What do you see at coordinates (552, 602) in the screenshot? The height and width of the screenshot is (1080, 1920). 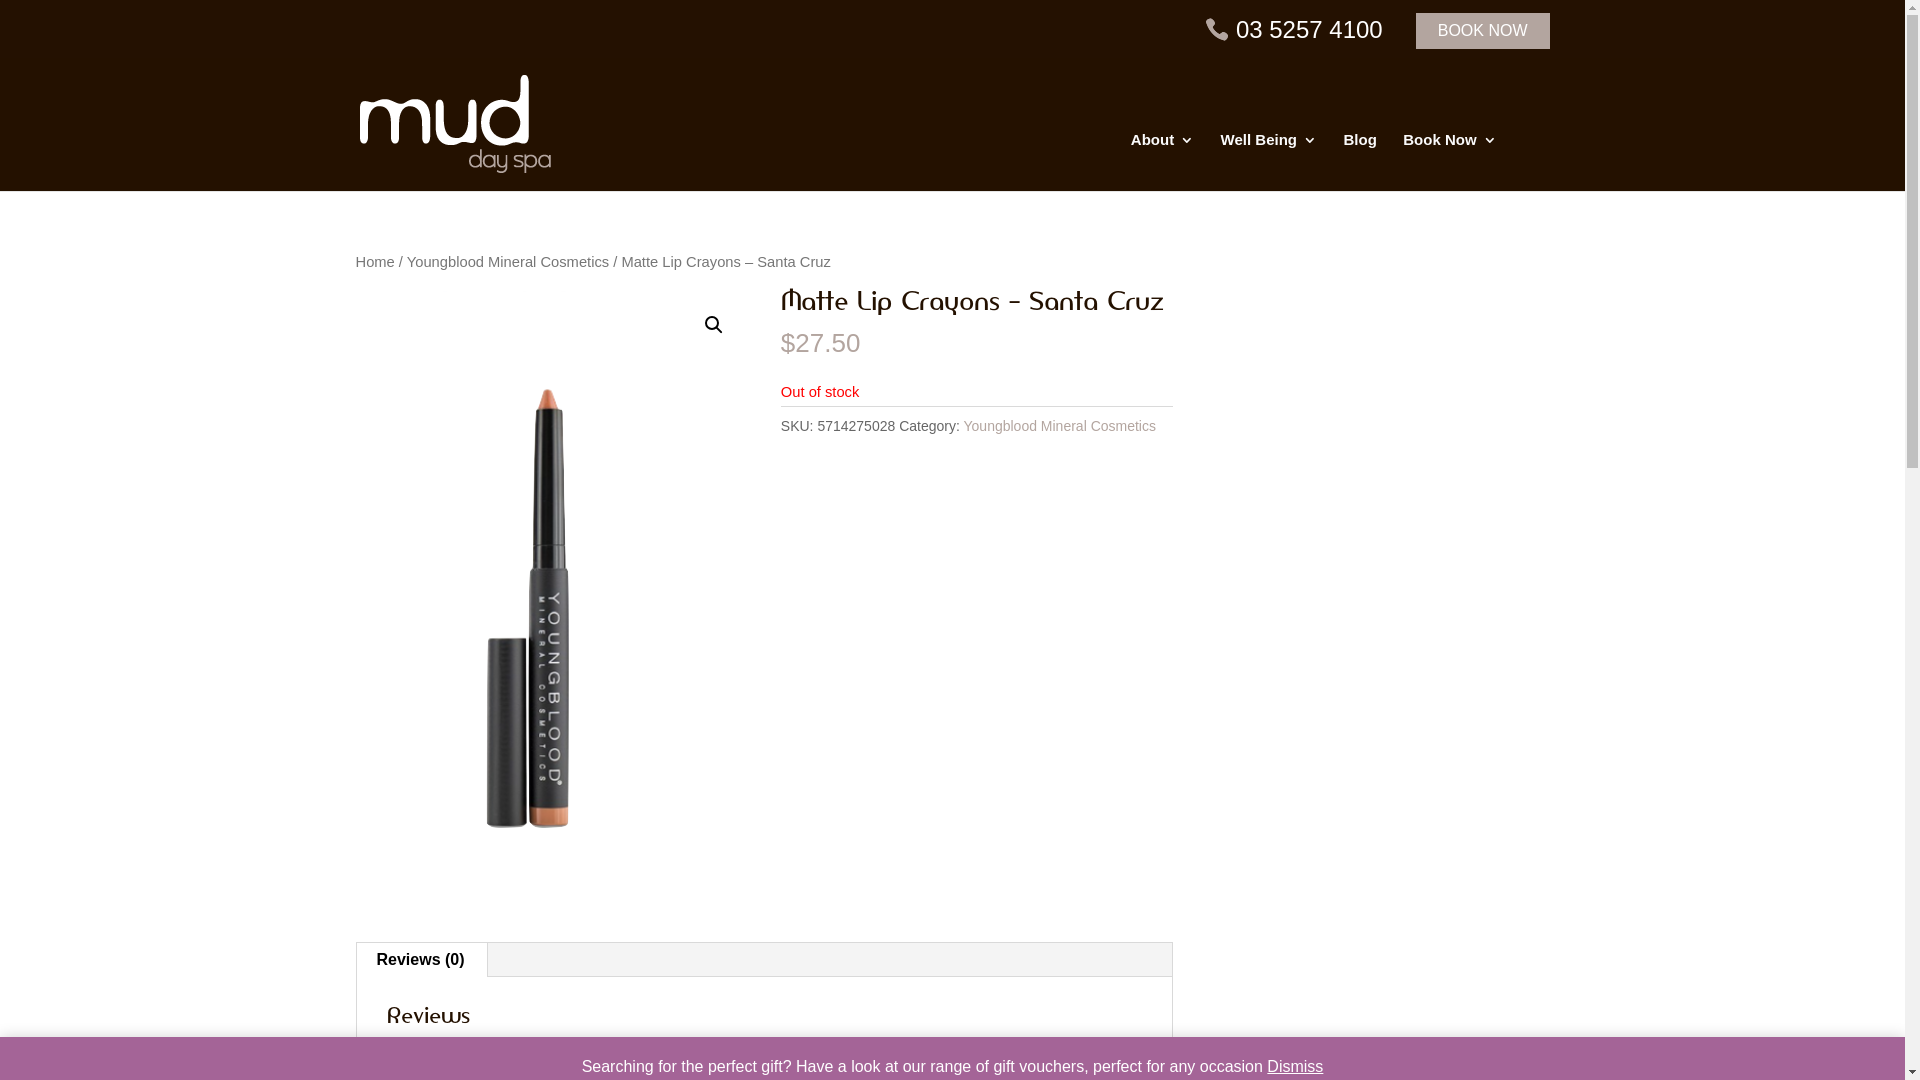 I see `santa cruz` at bounding box center [552, 602].